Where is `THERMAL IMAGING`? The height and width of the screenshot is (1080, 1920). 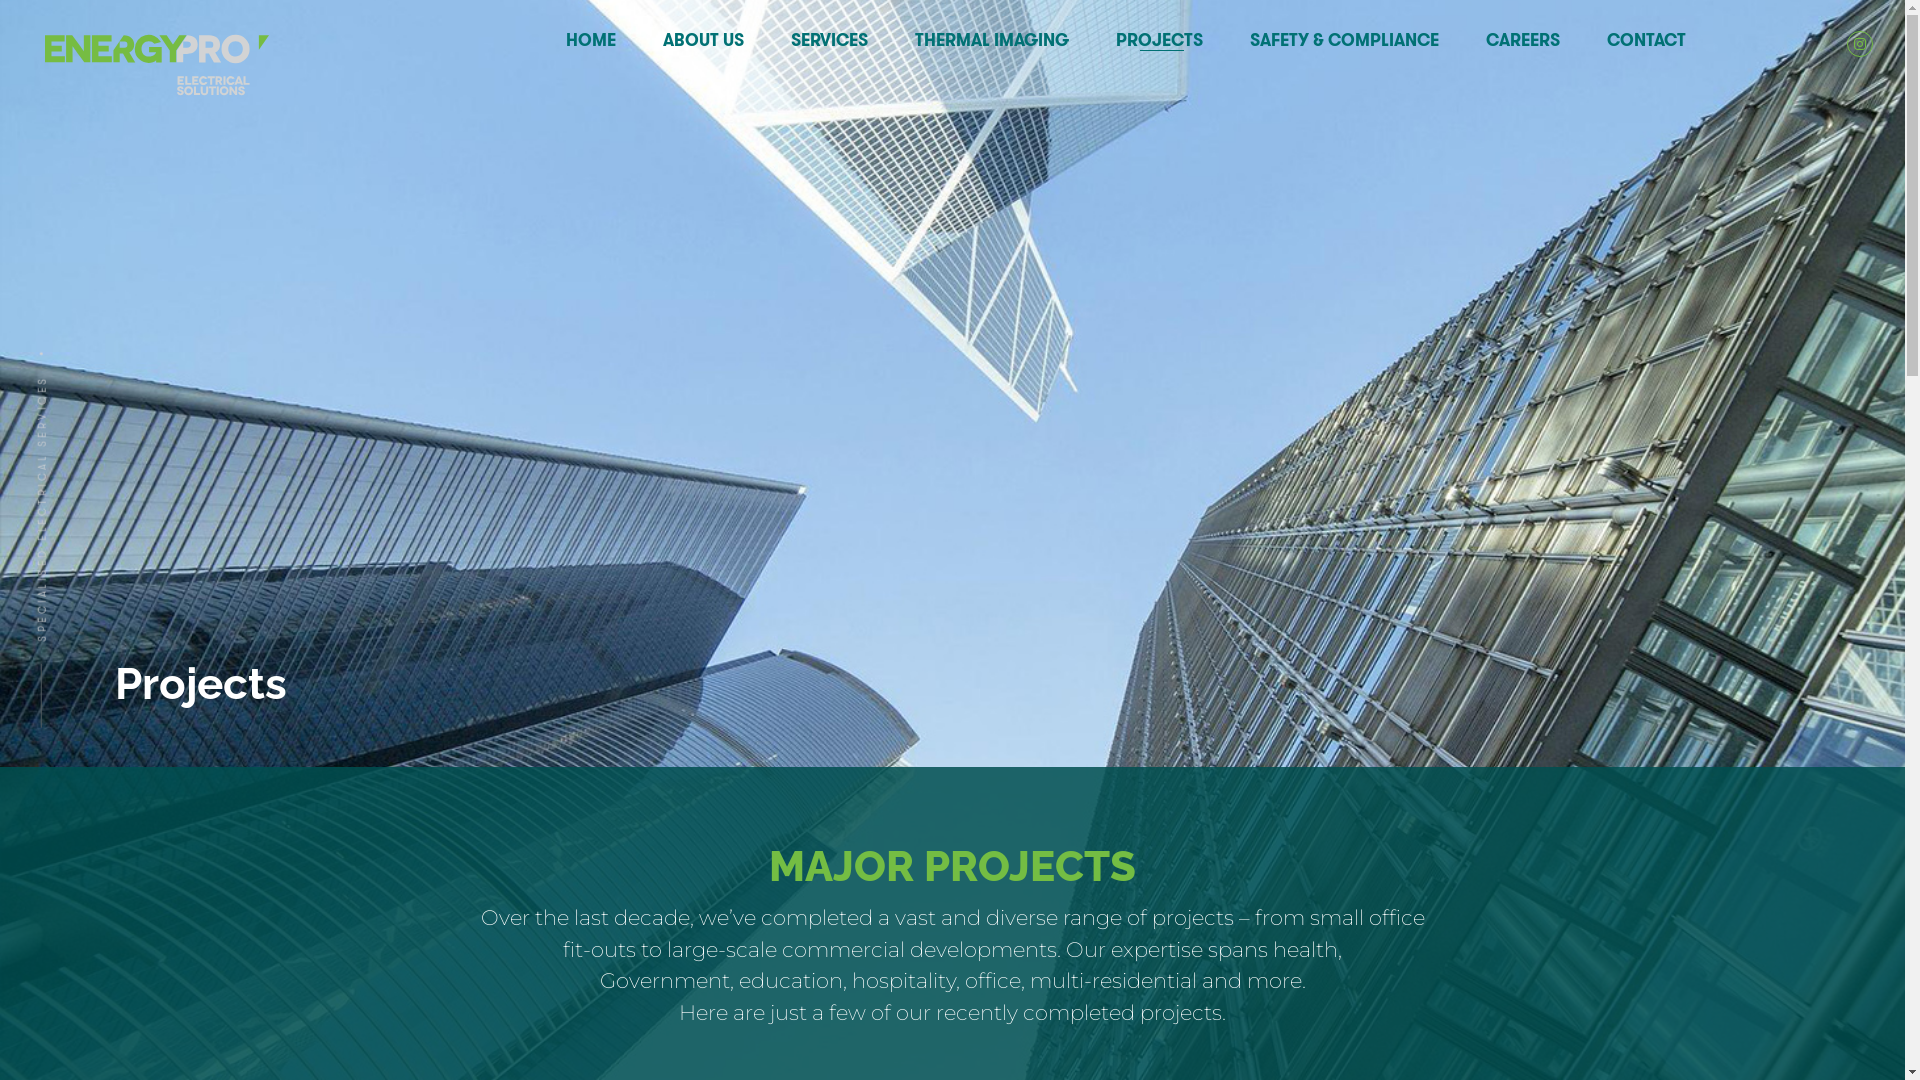
THERMAL IMAGING is located at coordinates (994, 40).